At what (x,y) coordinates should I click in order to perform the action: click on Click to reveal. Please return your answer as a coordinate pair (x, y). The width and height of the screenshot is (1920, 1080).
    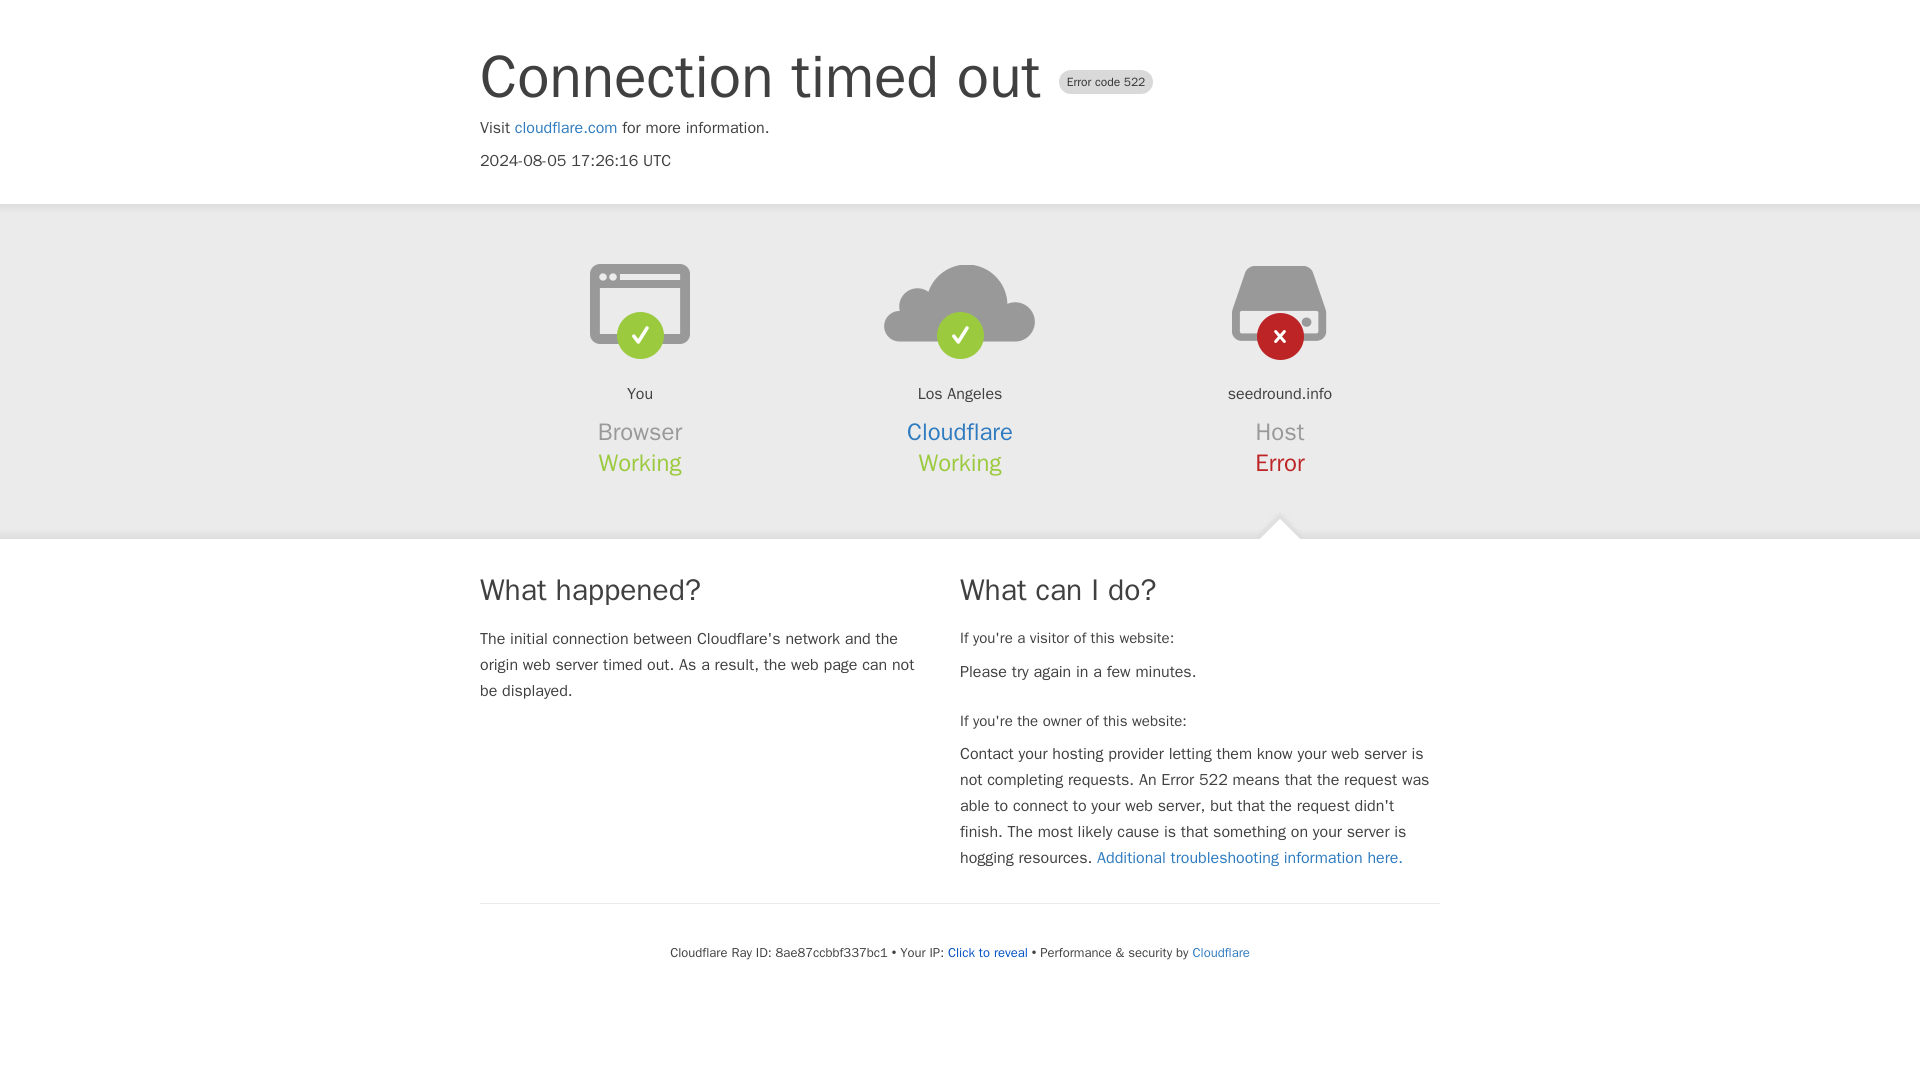
    Looking at the image, I should click on (988, 952).